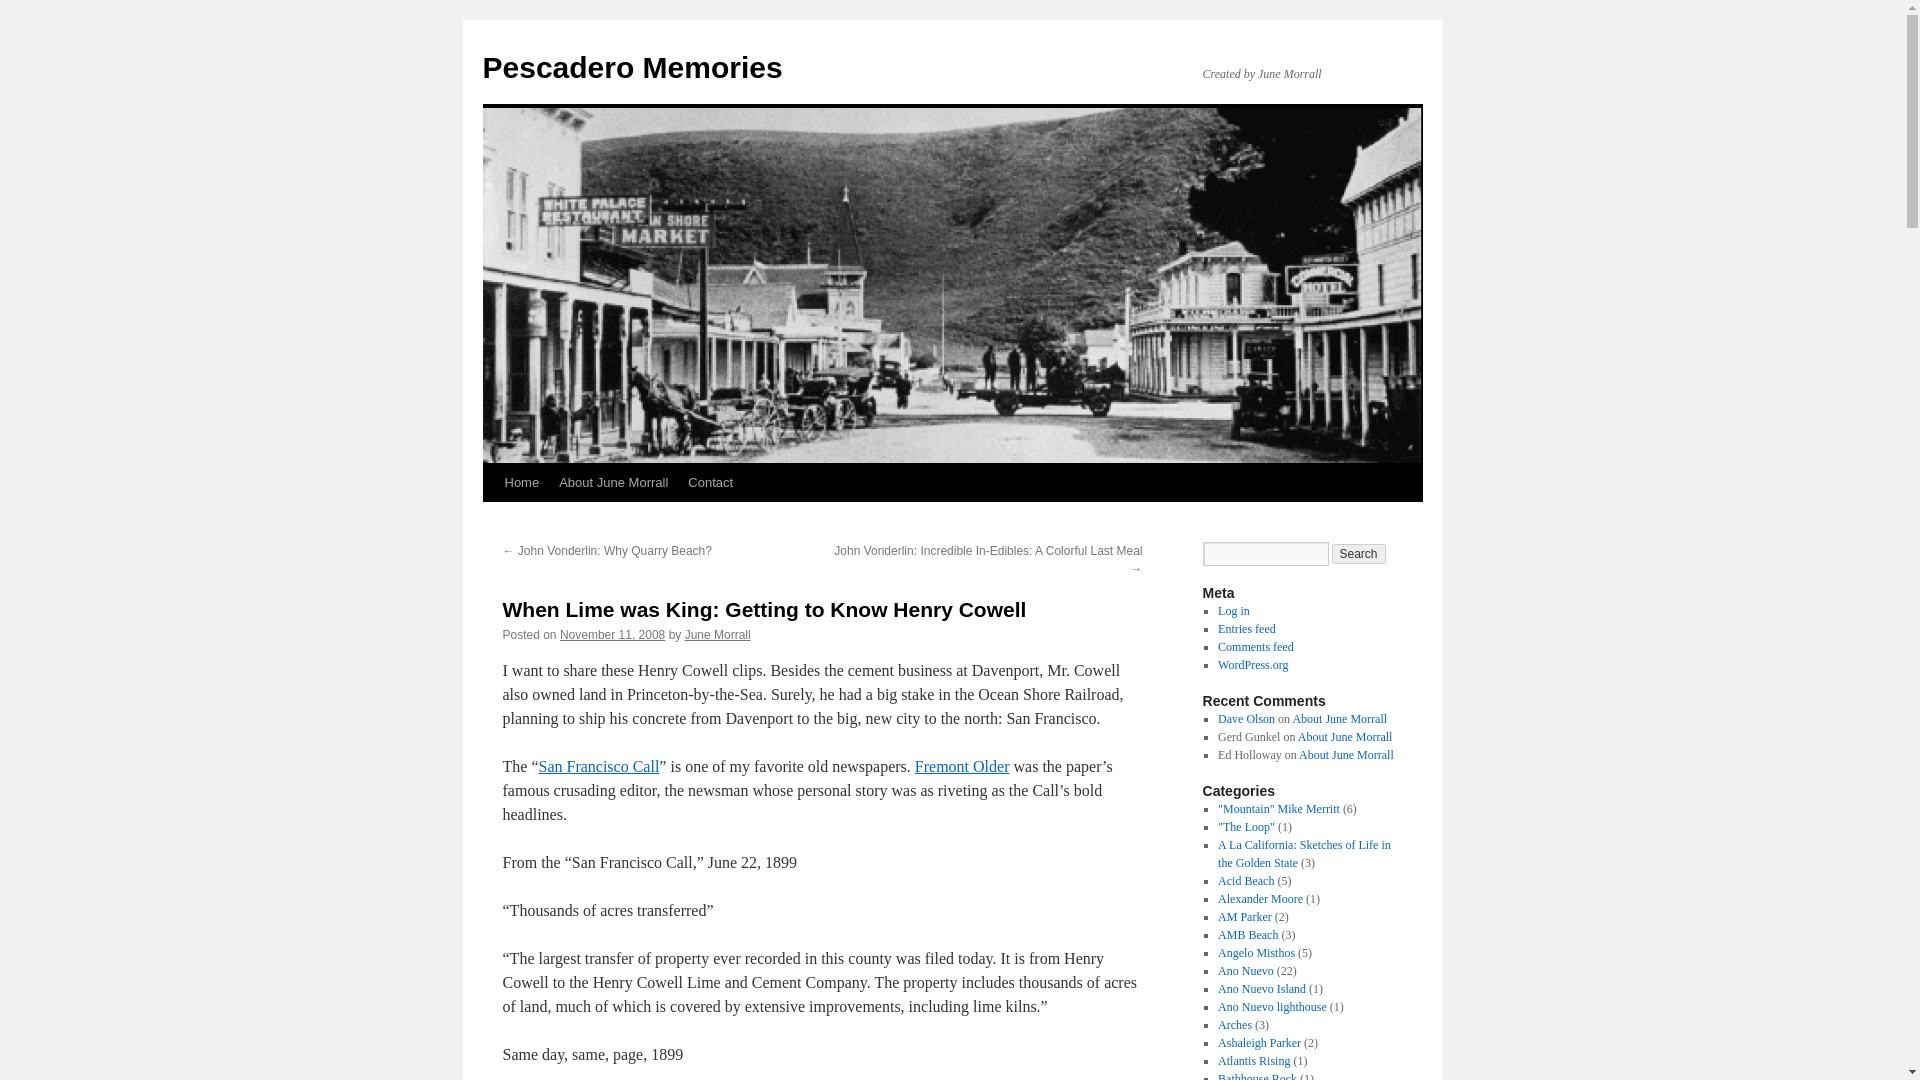  What do you see at coordinates (1256, 647) in the screenshot?
I see `Comments feed` at bounding box center [1256, 647].